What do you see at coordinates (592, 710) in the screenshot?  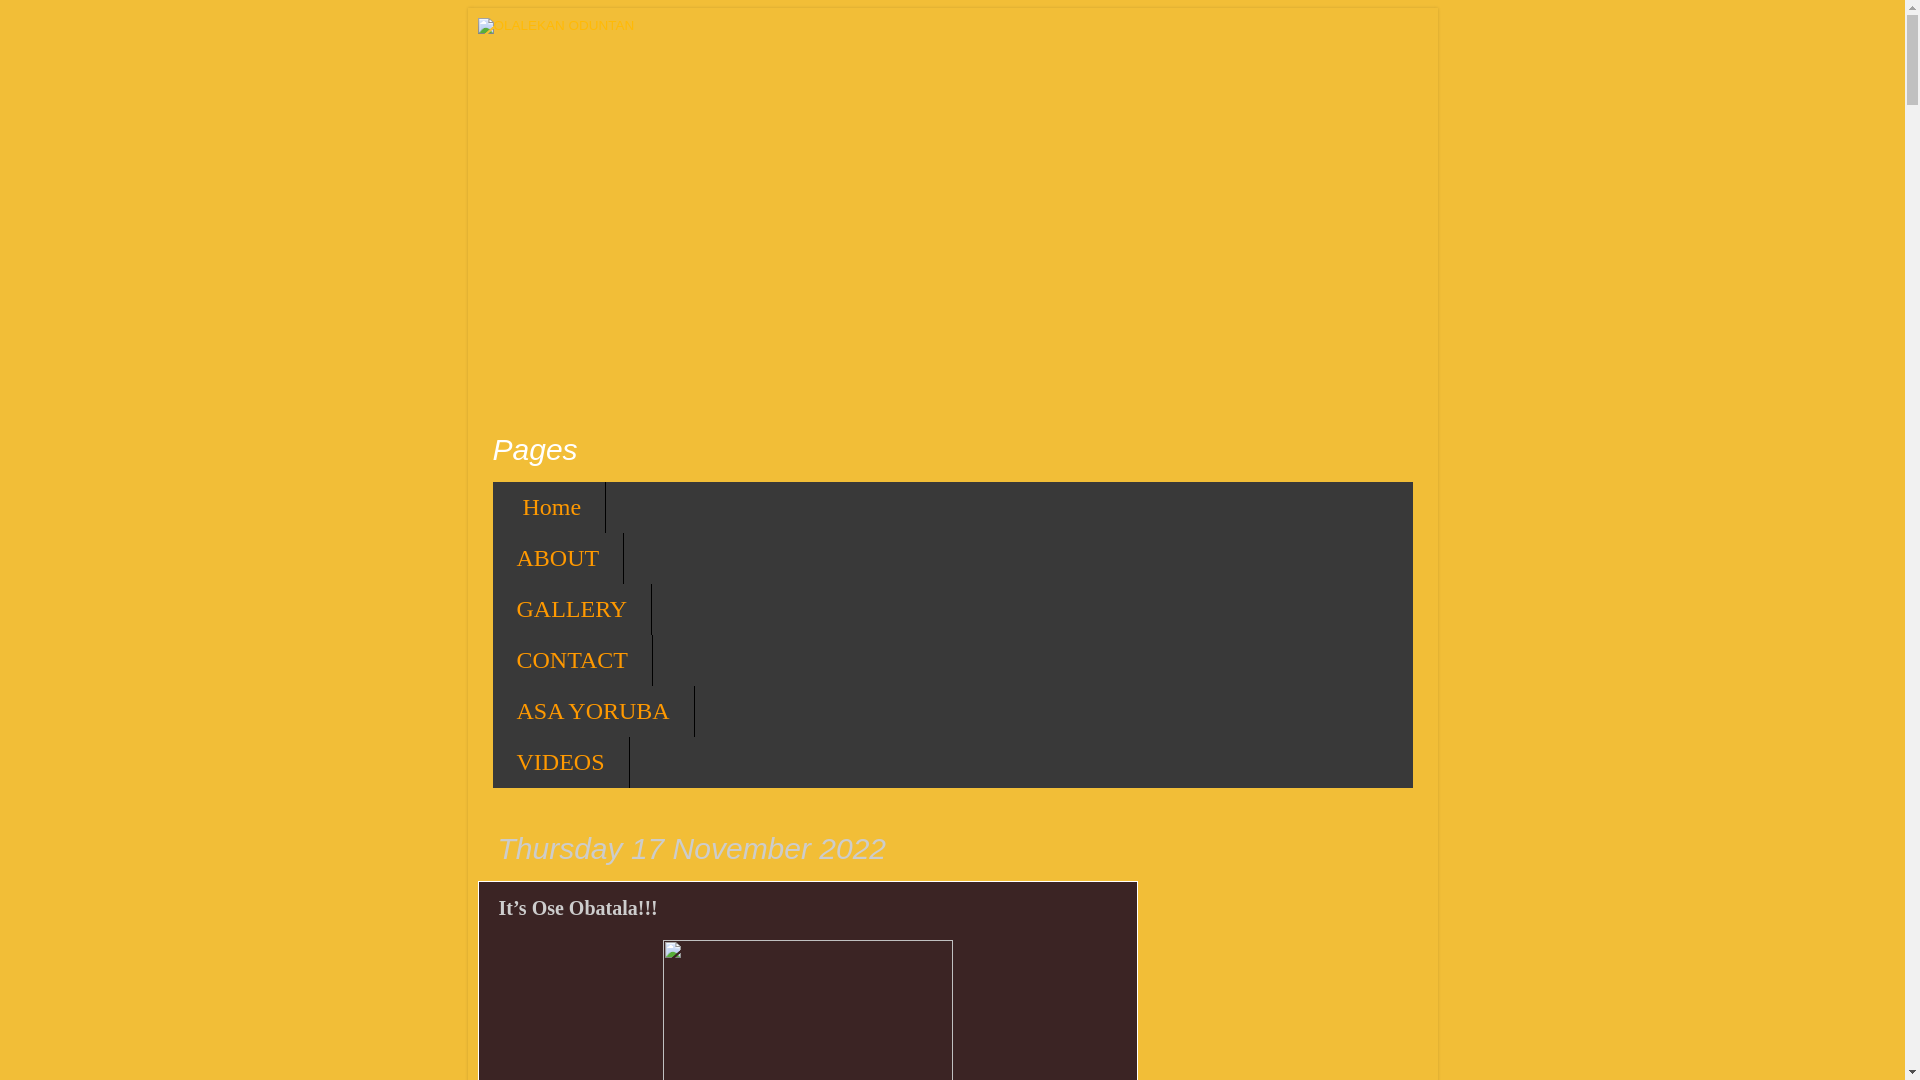 I see `ASA YORUBA` at bounding box center [592, 710].